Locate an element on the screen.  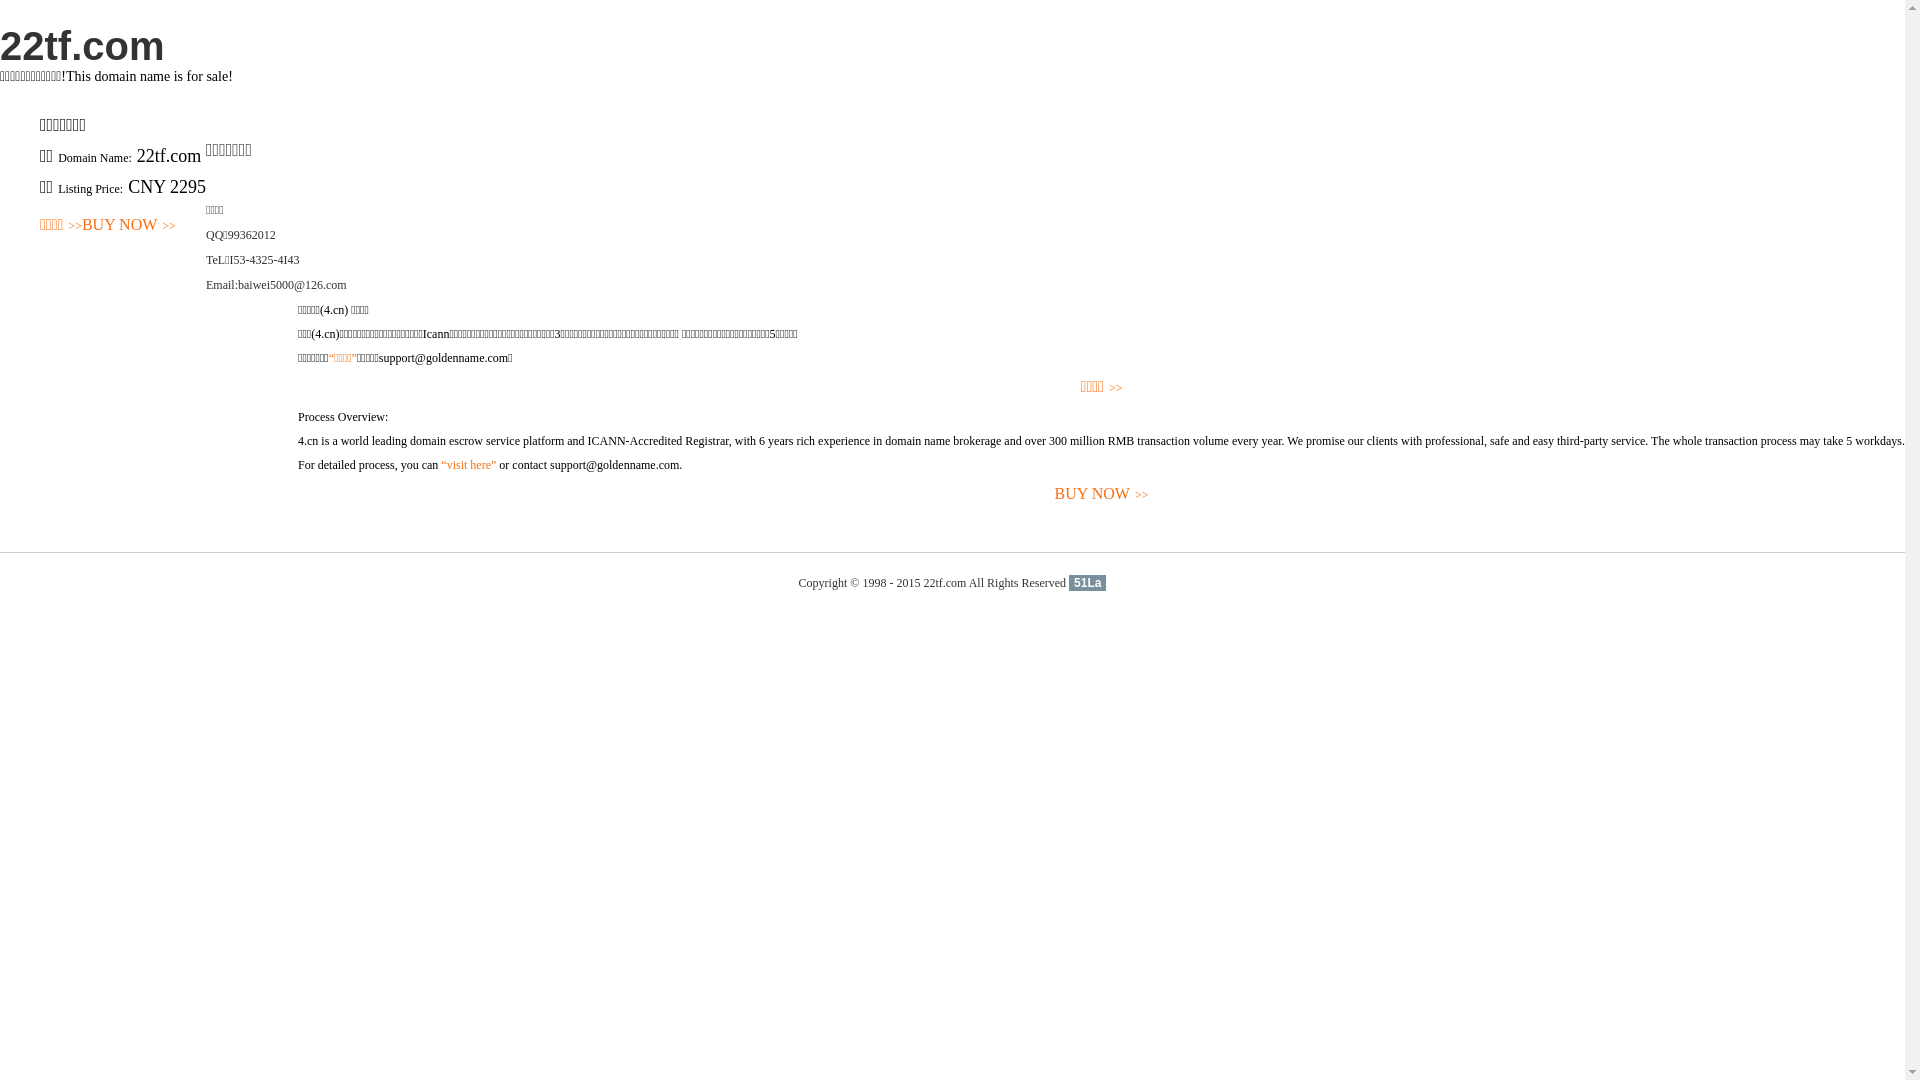
51La is located at coordinates (1088, 583).